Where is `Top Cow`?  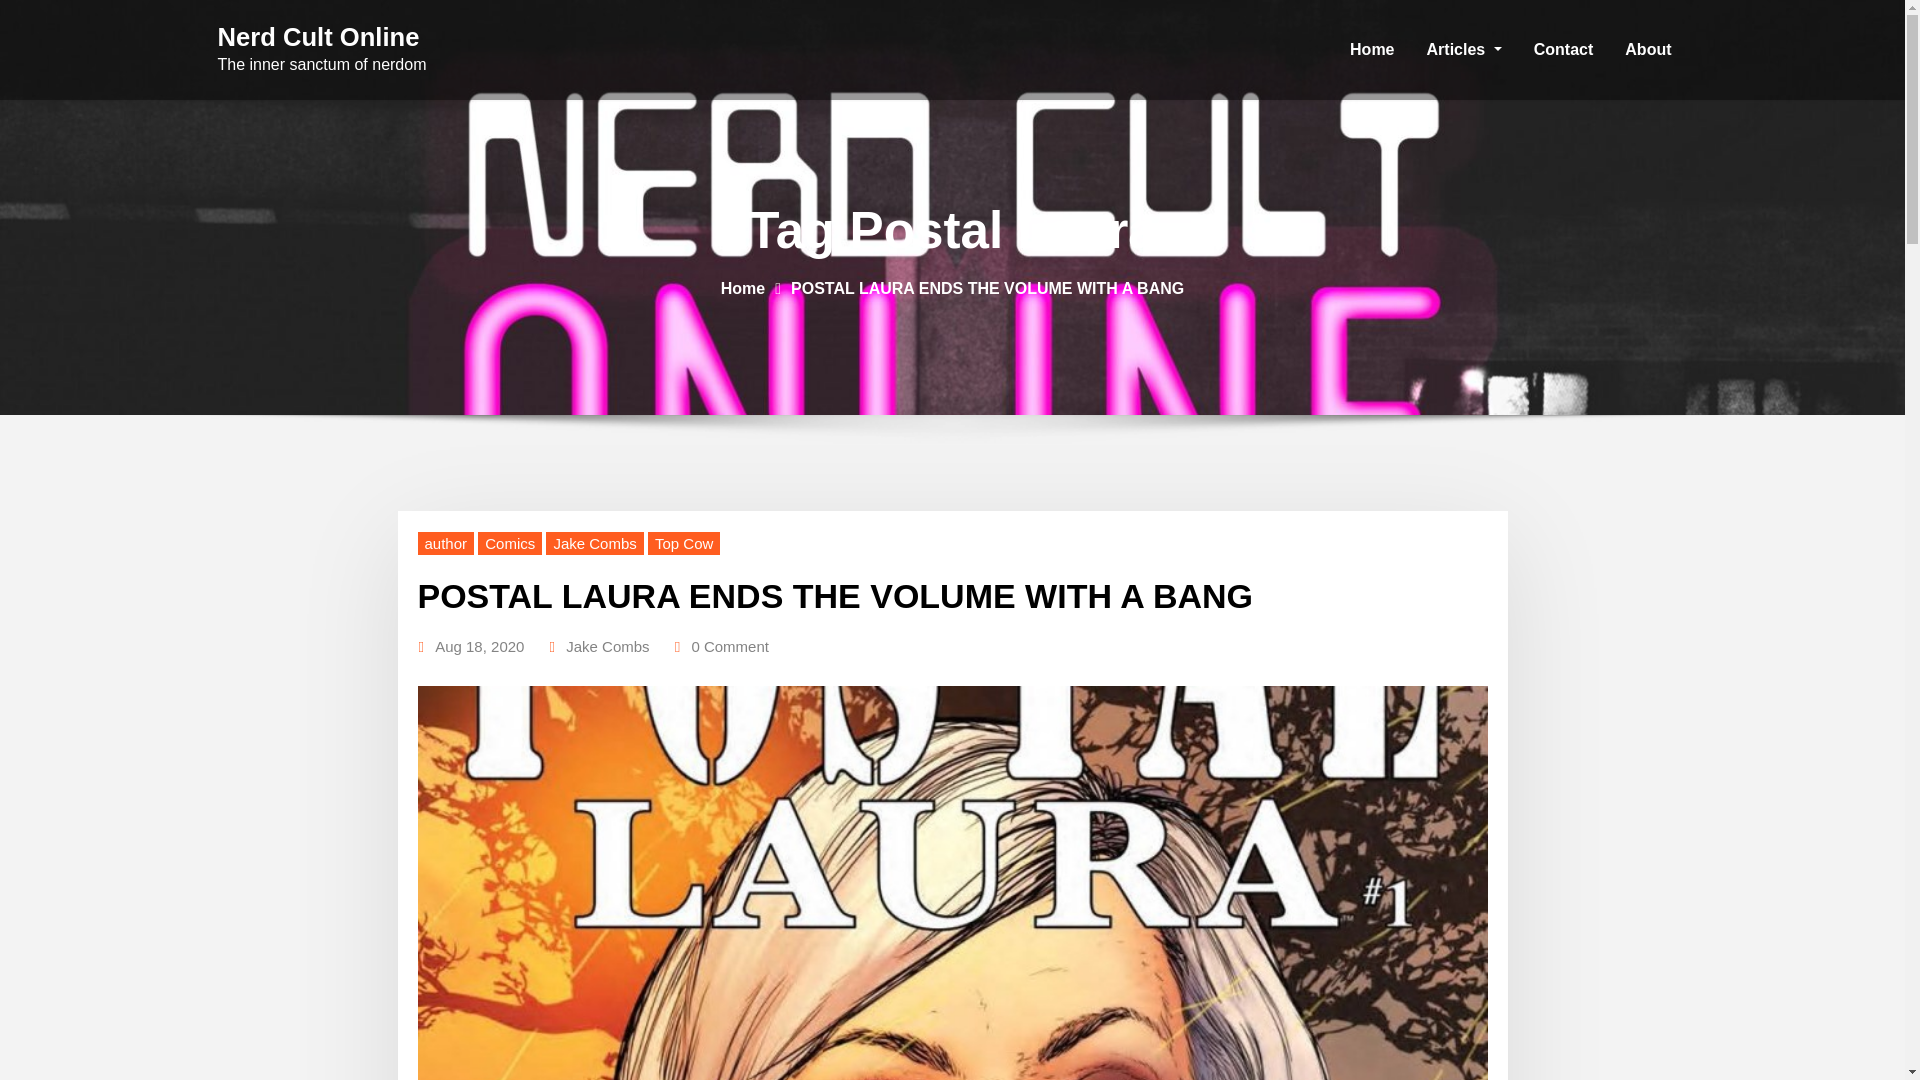
Top Cow is located at coordinates (684, 544).